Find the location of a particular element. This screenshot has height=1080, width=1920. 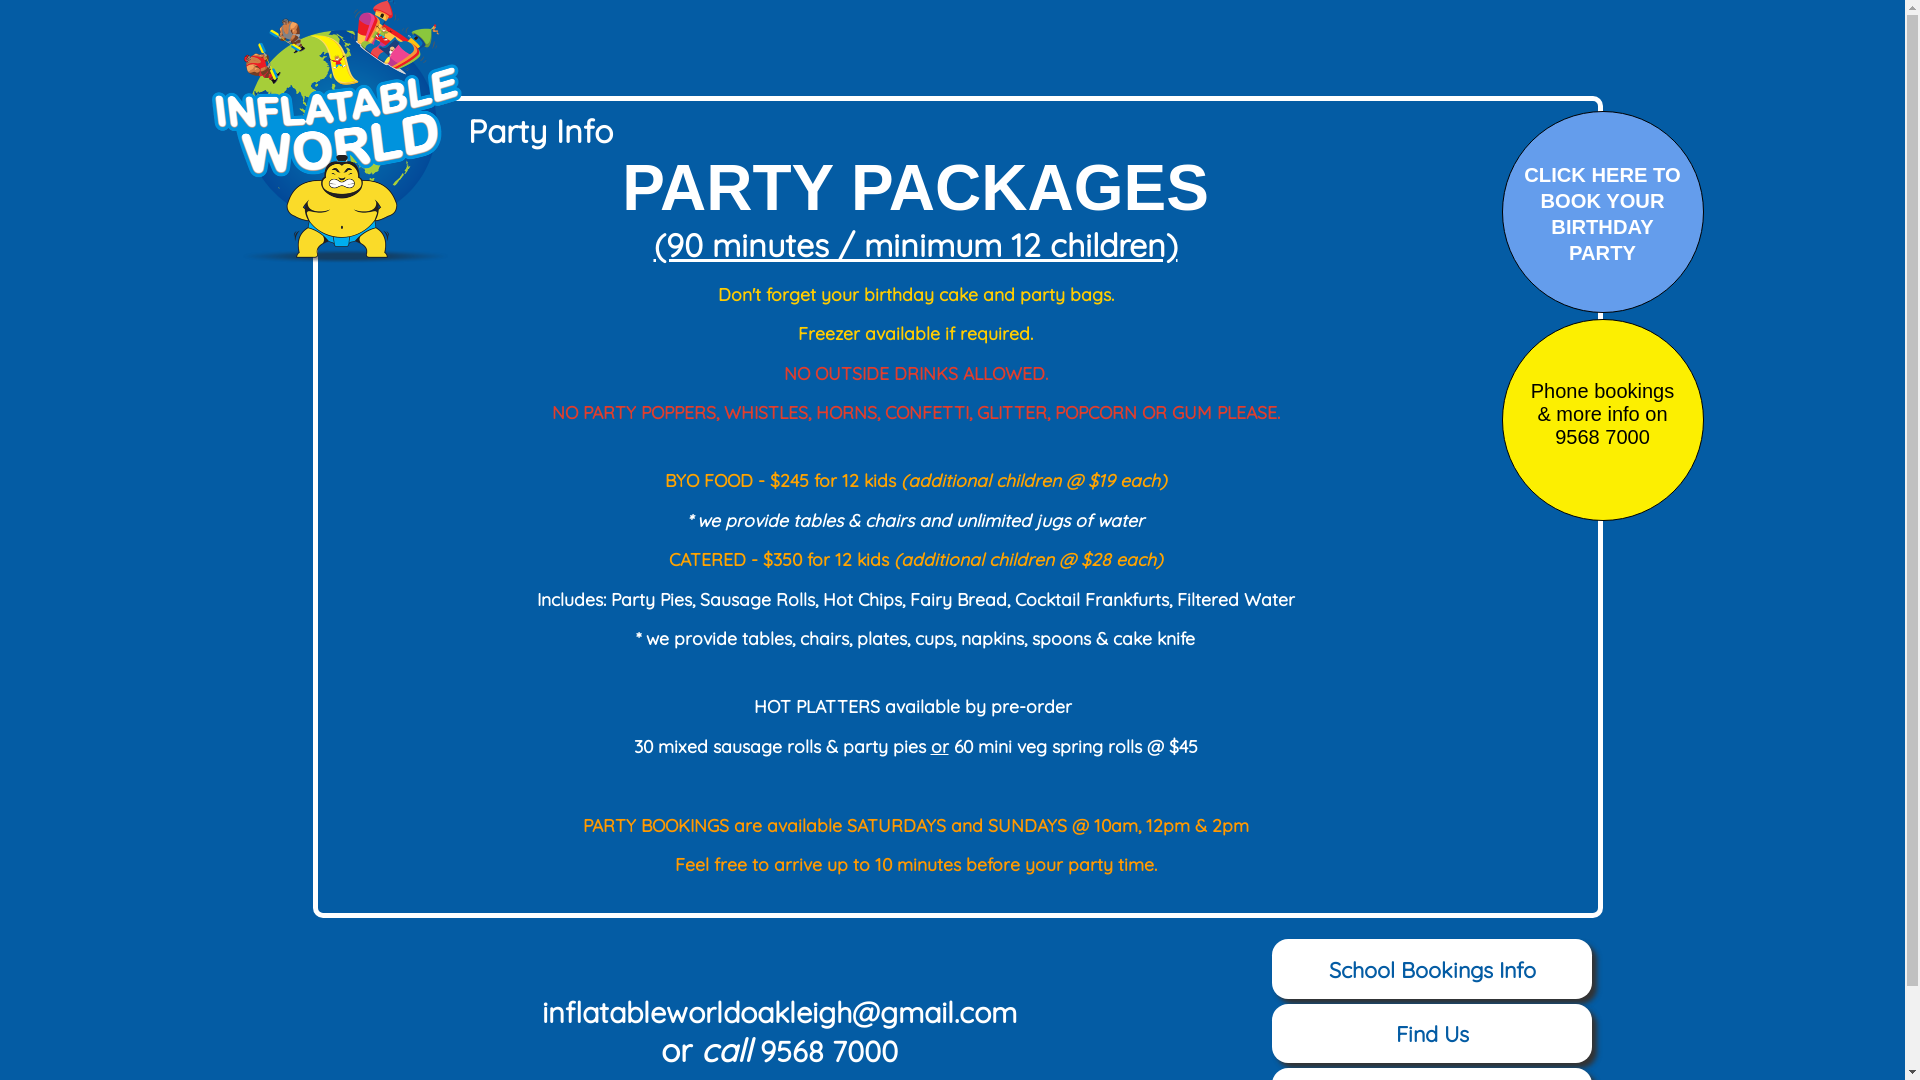

Find Us is located at coordinates (1432, 1034).